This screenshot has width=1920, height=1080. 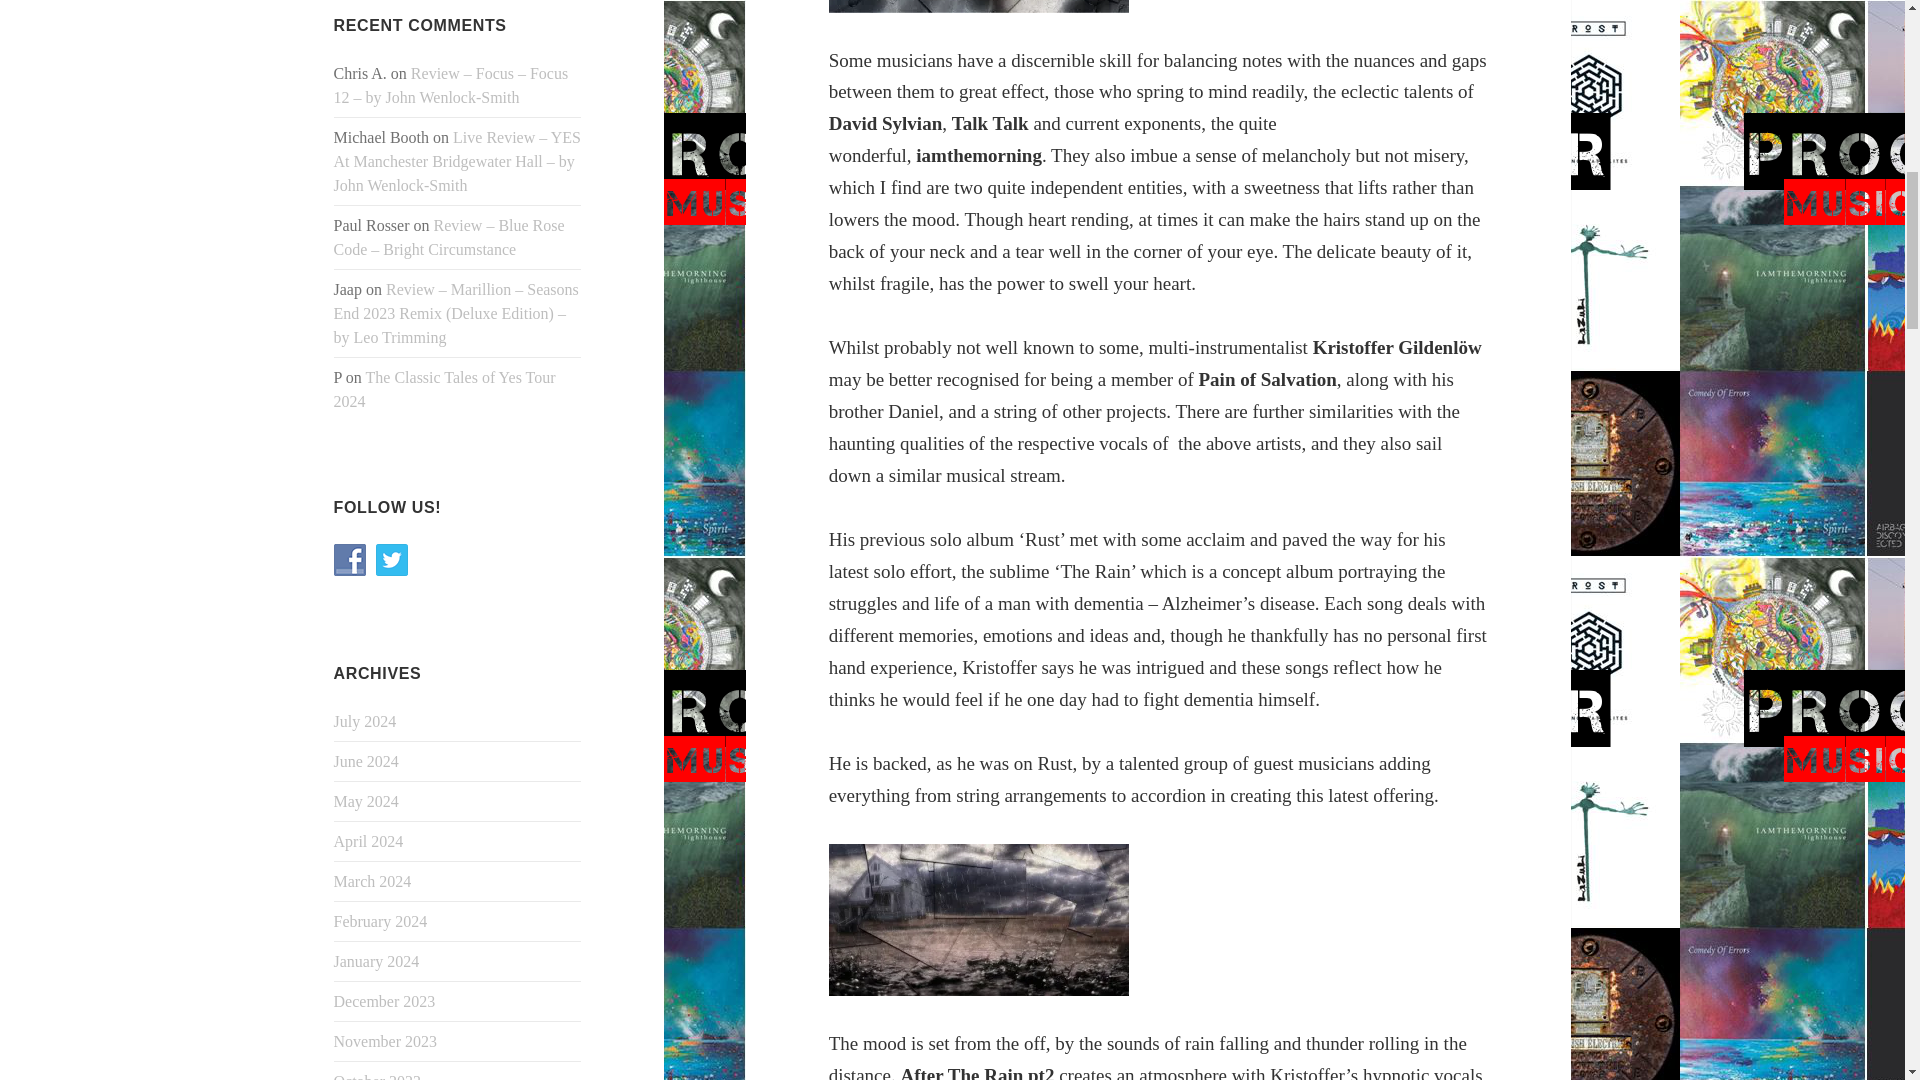 What do you see at coordinates (392, 560) in the screenshot?
I see `Twitter DTVoicesUK` at bounding box center [392, 560].